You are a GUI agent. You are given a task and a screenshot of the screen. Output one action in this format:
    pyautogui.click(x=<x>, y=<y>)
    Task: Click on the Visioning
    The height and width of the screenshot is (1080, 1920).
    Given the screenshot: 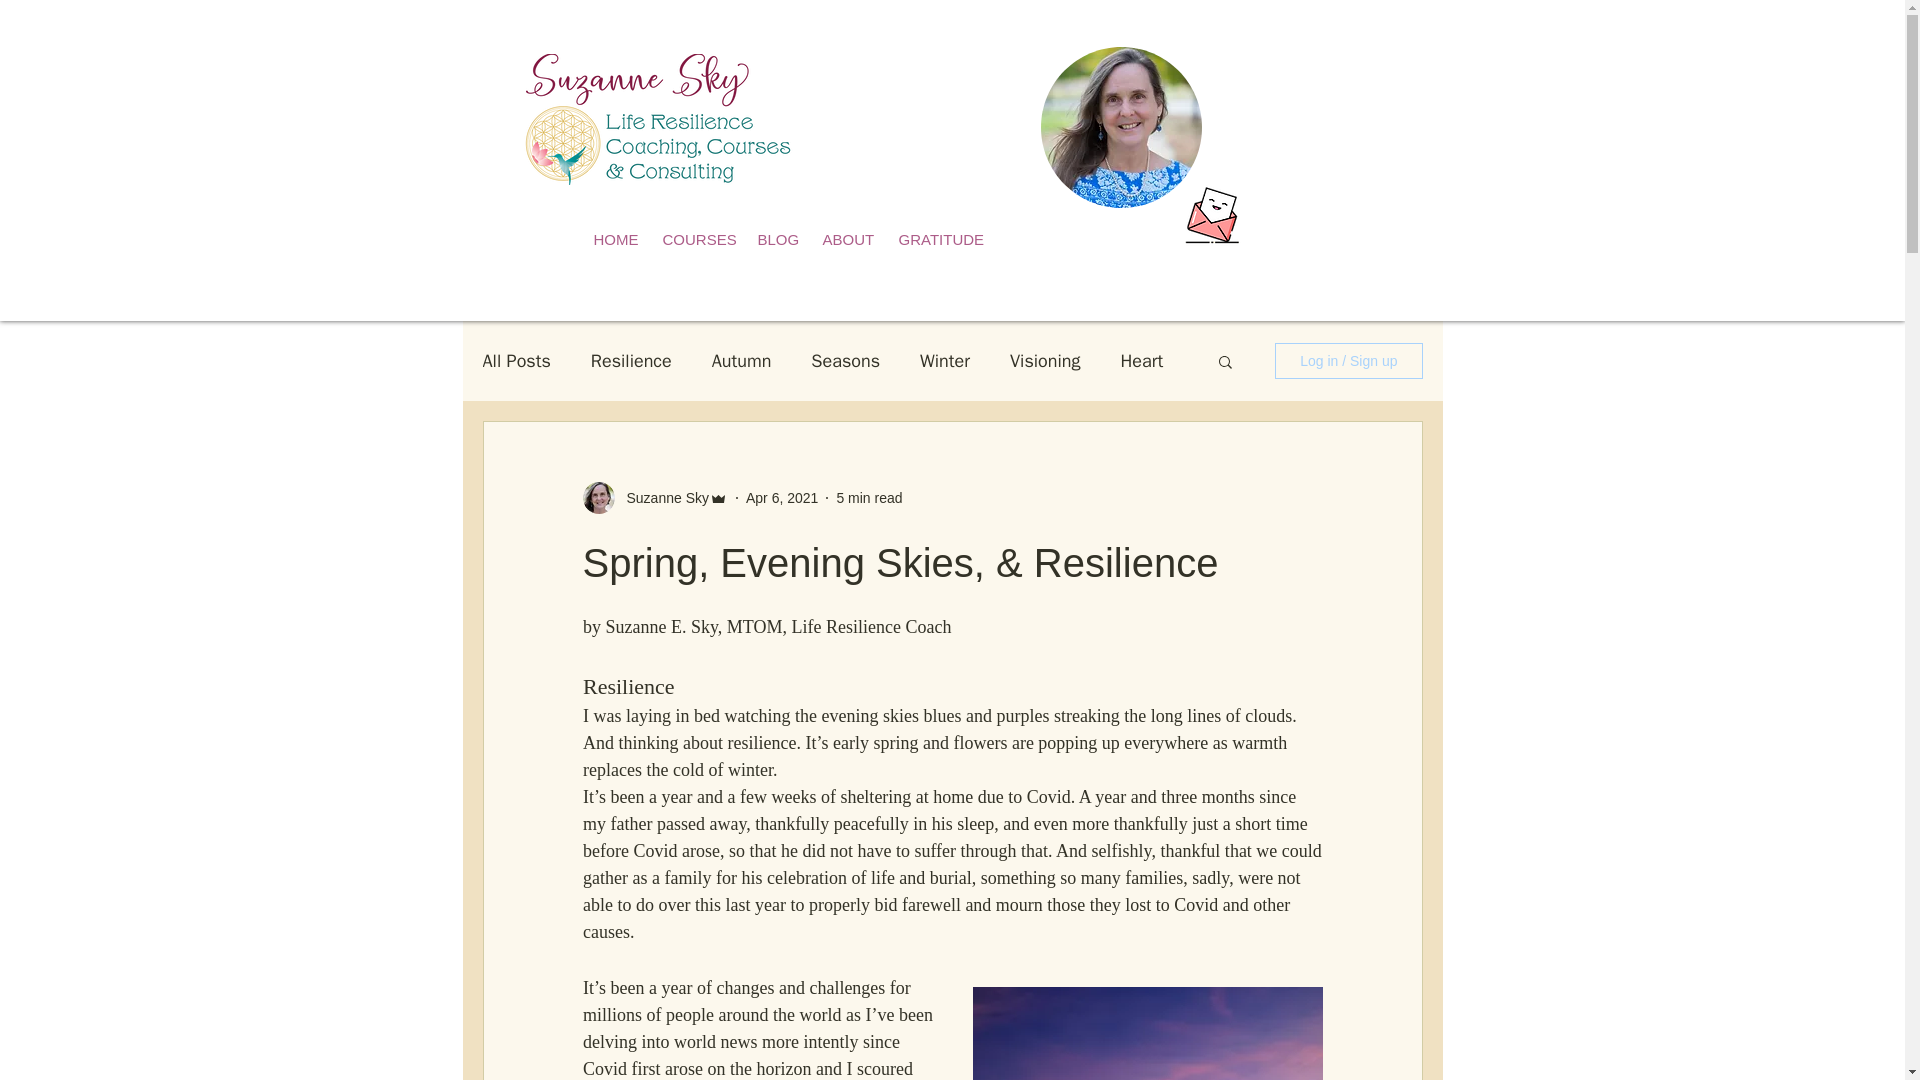 What is the action you would take?
    pyautogui.click(x=1044, y=360)
    